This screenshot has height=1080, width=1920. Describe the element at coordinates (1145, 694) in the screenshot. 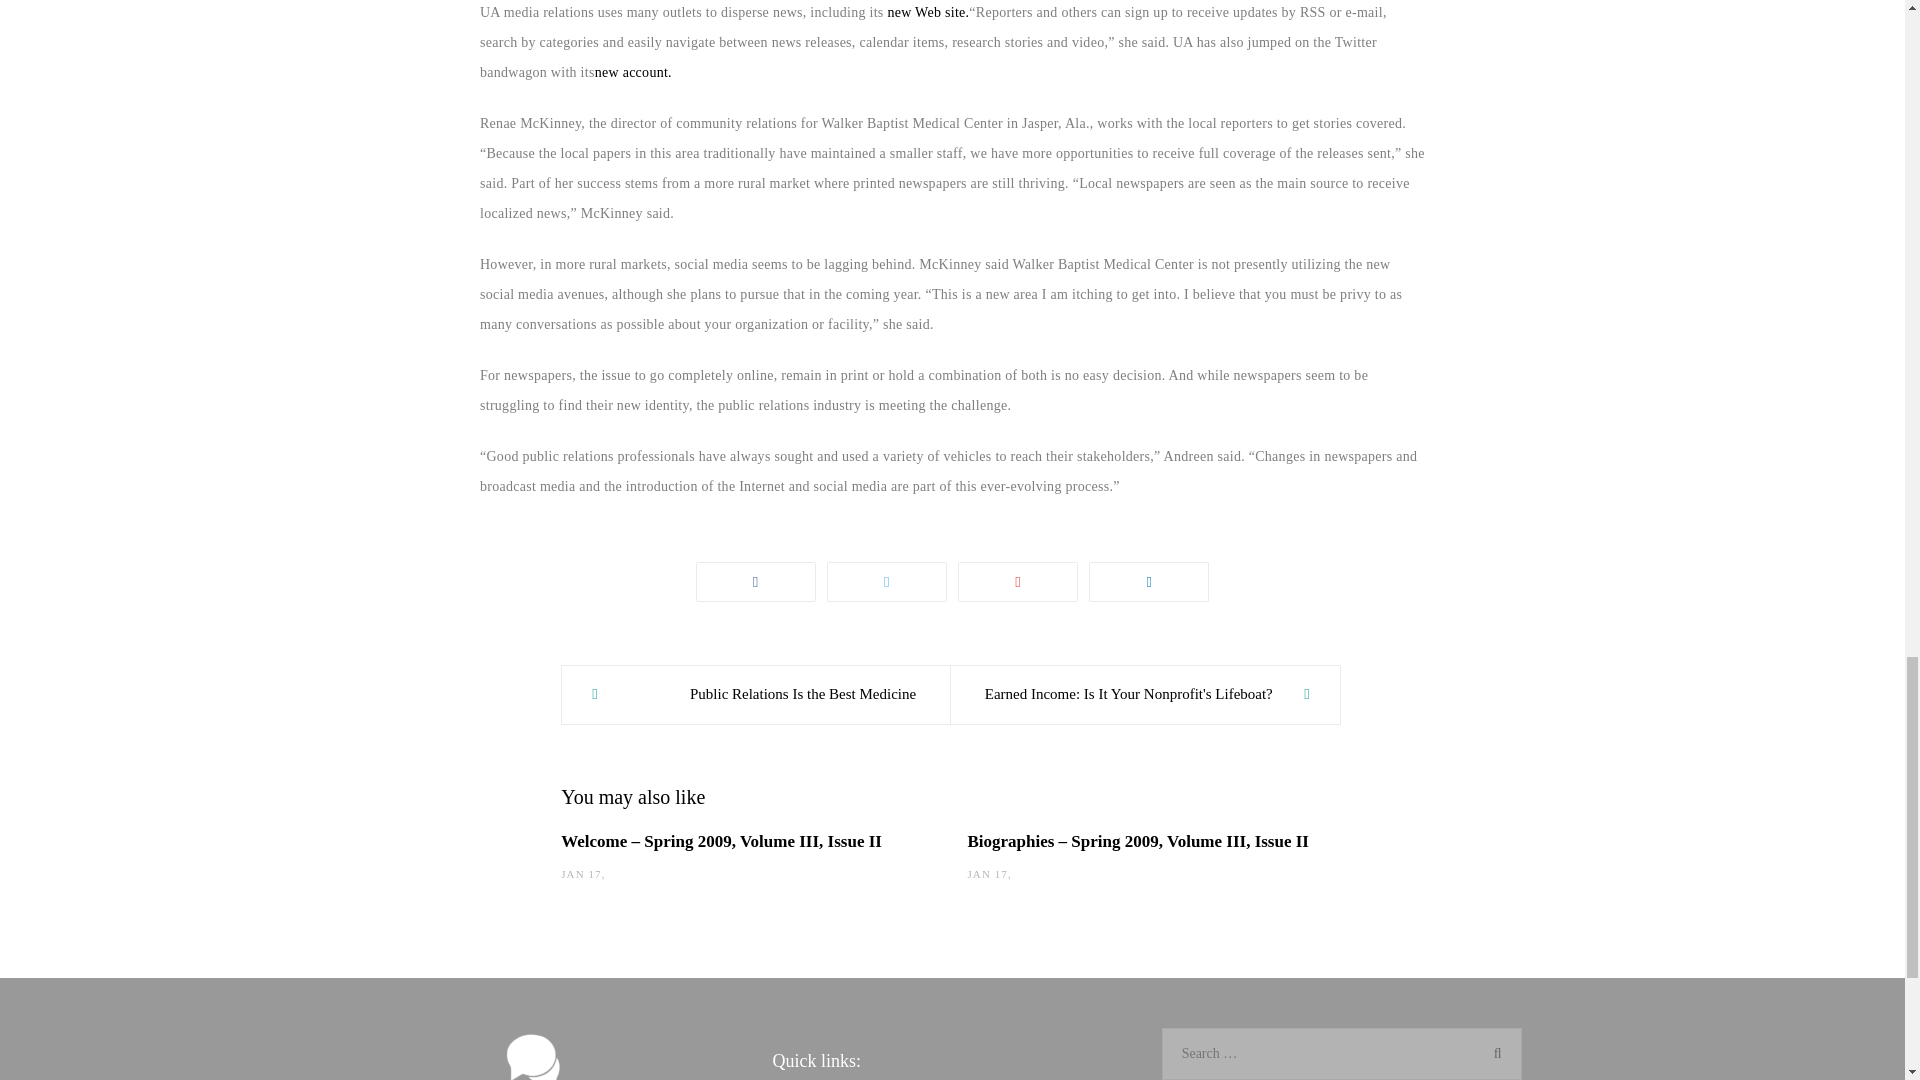

I see `Earned Income: Is It Your Nonprofit's Lifeboat?` at that location.